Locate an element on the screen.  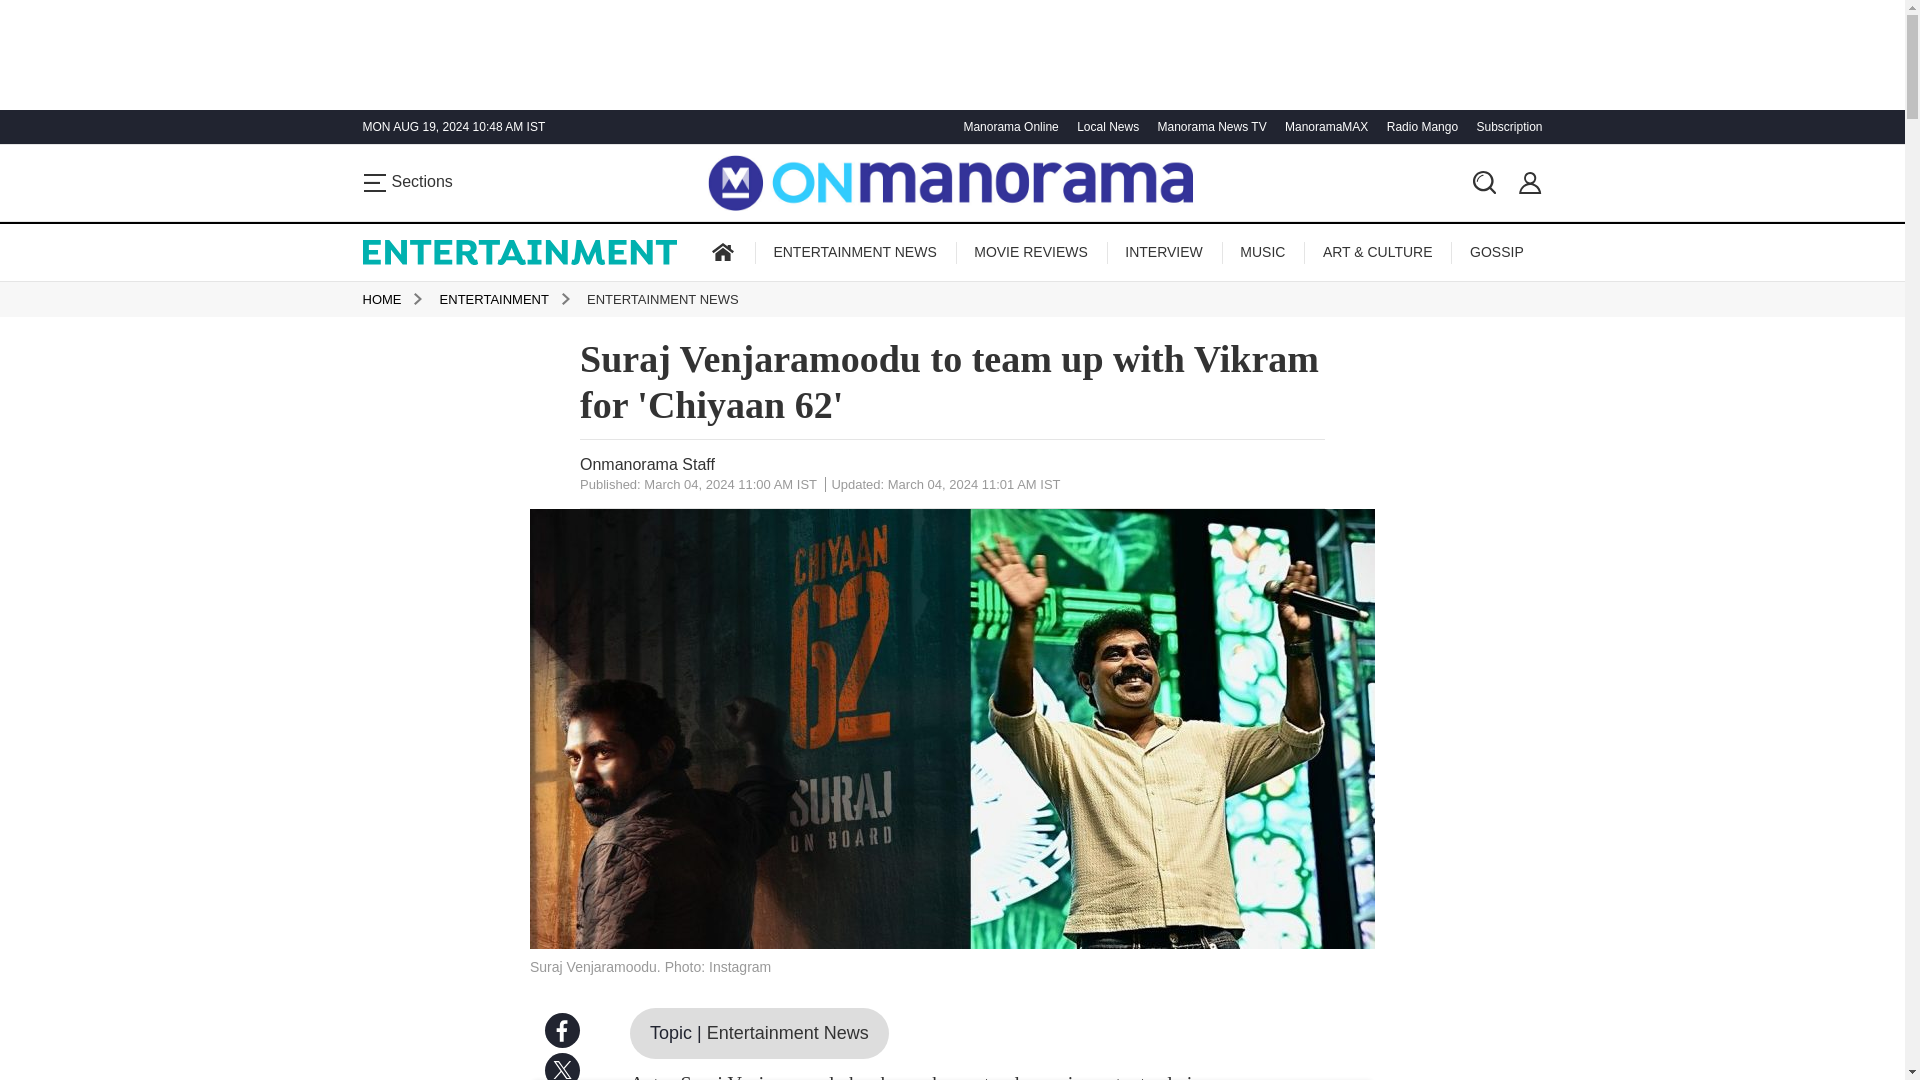
ManoramaMAX is located at coordinates (1324, 126).